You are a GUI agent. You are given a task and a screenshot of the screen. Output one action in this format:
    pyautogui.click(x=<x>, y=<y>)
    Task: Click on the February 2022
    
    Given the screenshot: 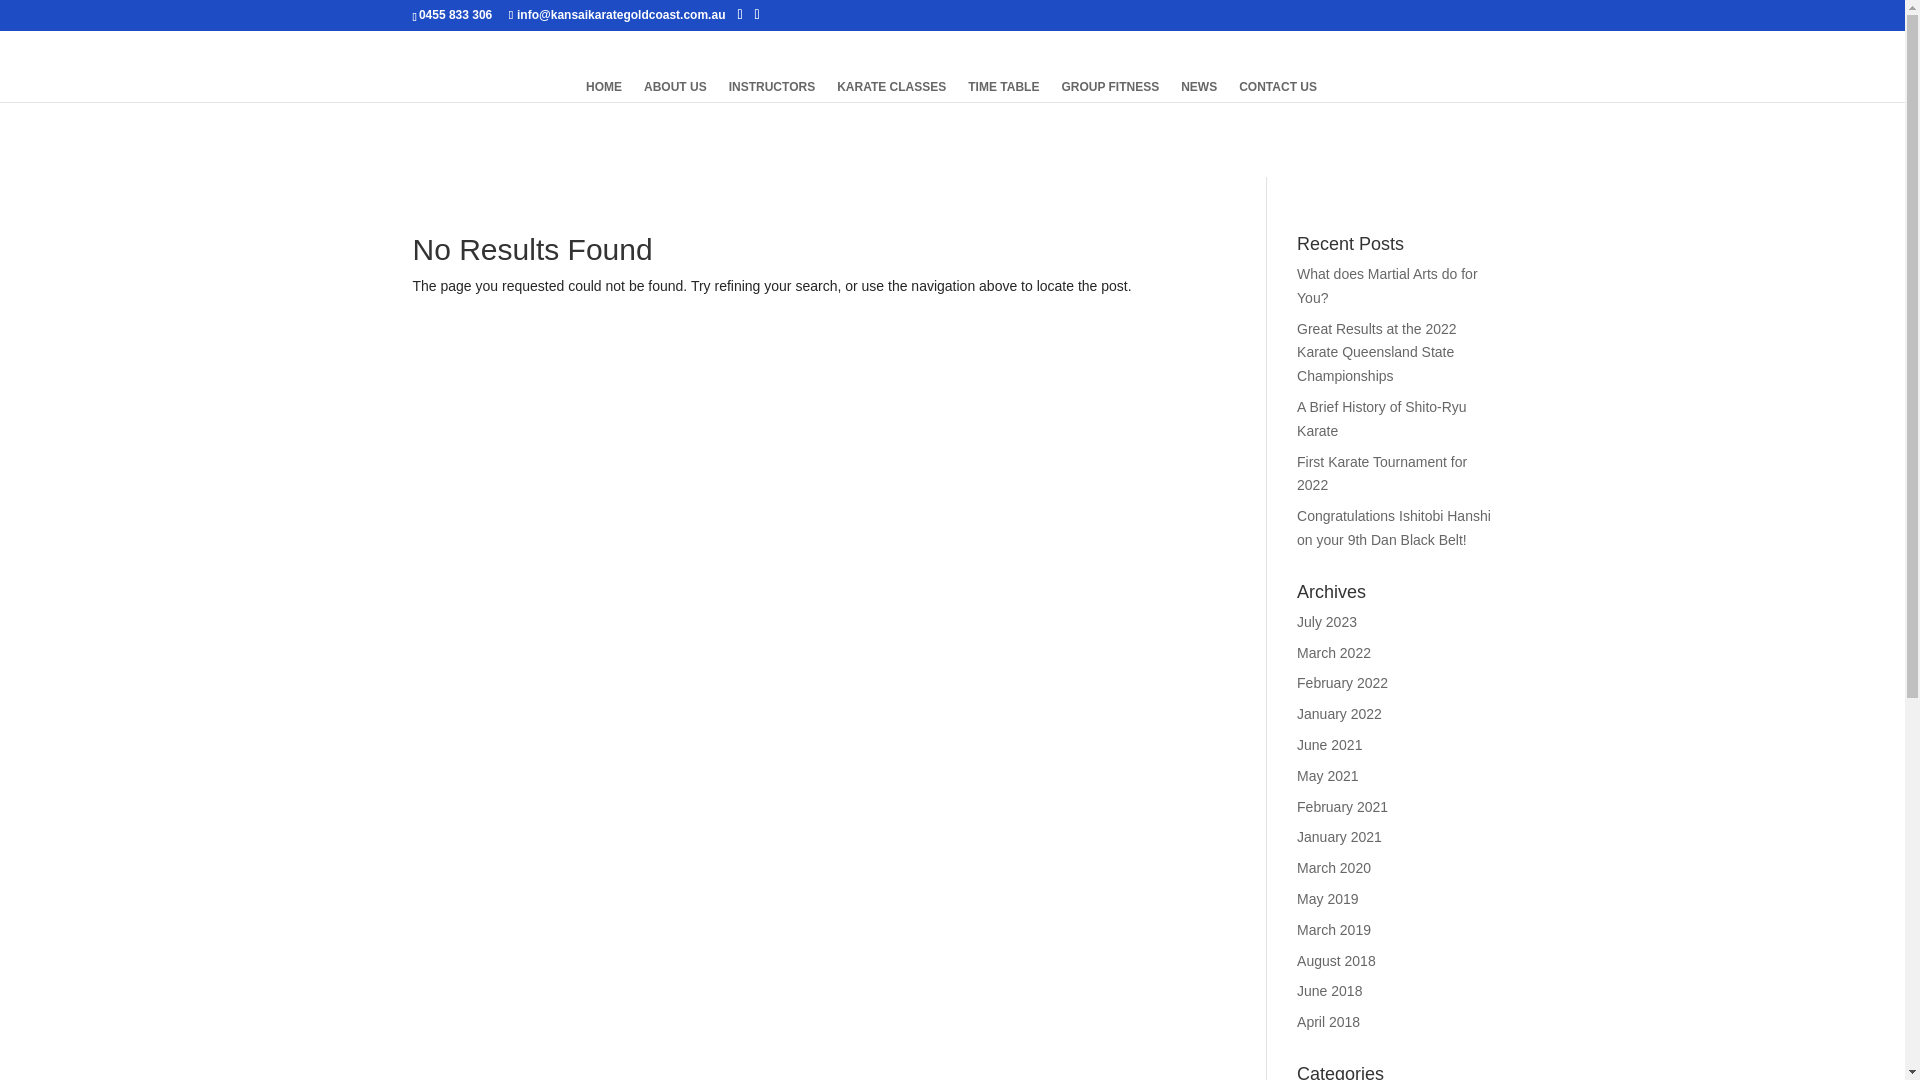 What is the action you would take?
    pyautogui.click(x=1342, y=683)
    